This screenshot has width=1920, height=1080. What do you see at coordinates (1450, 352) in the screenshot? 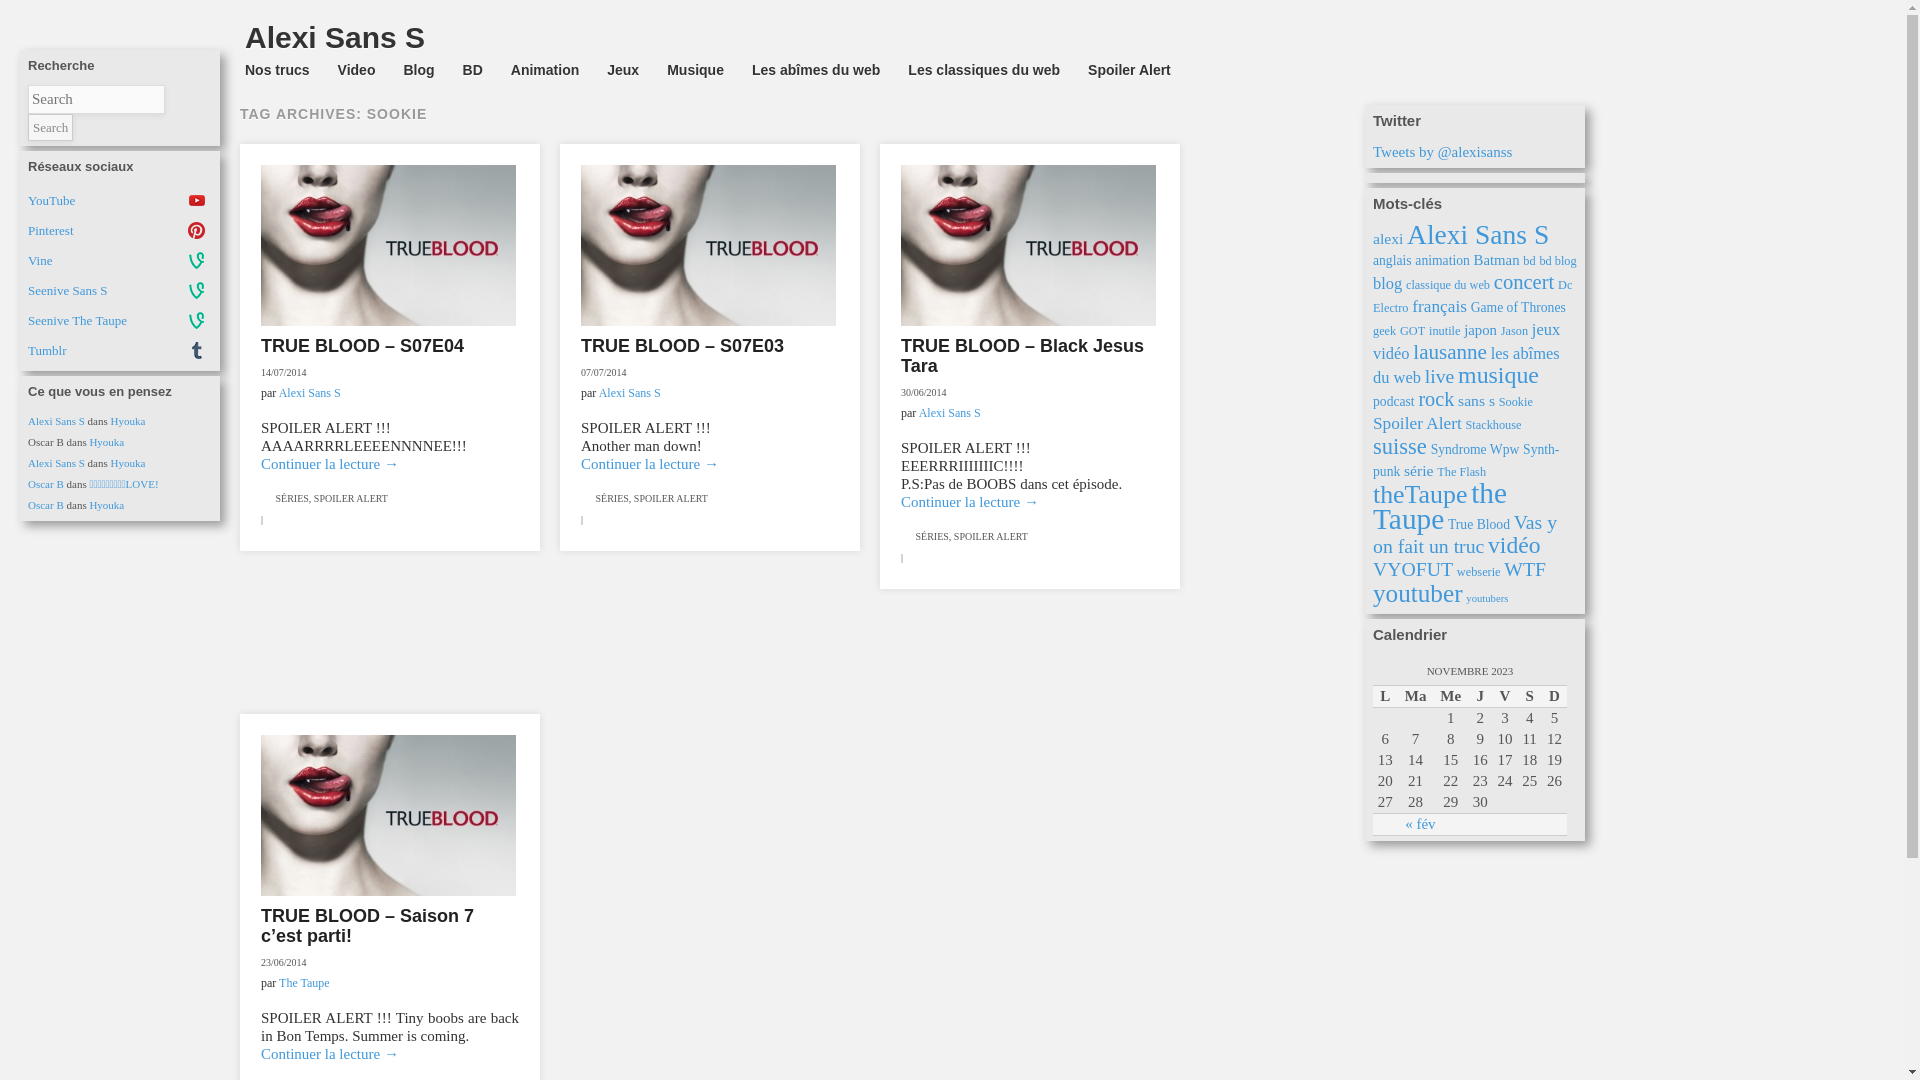
I see `lausanne` at bounding box center [1450, 352].